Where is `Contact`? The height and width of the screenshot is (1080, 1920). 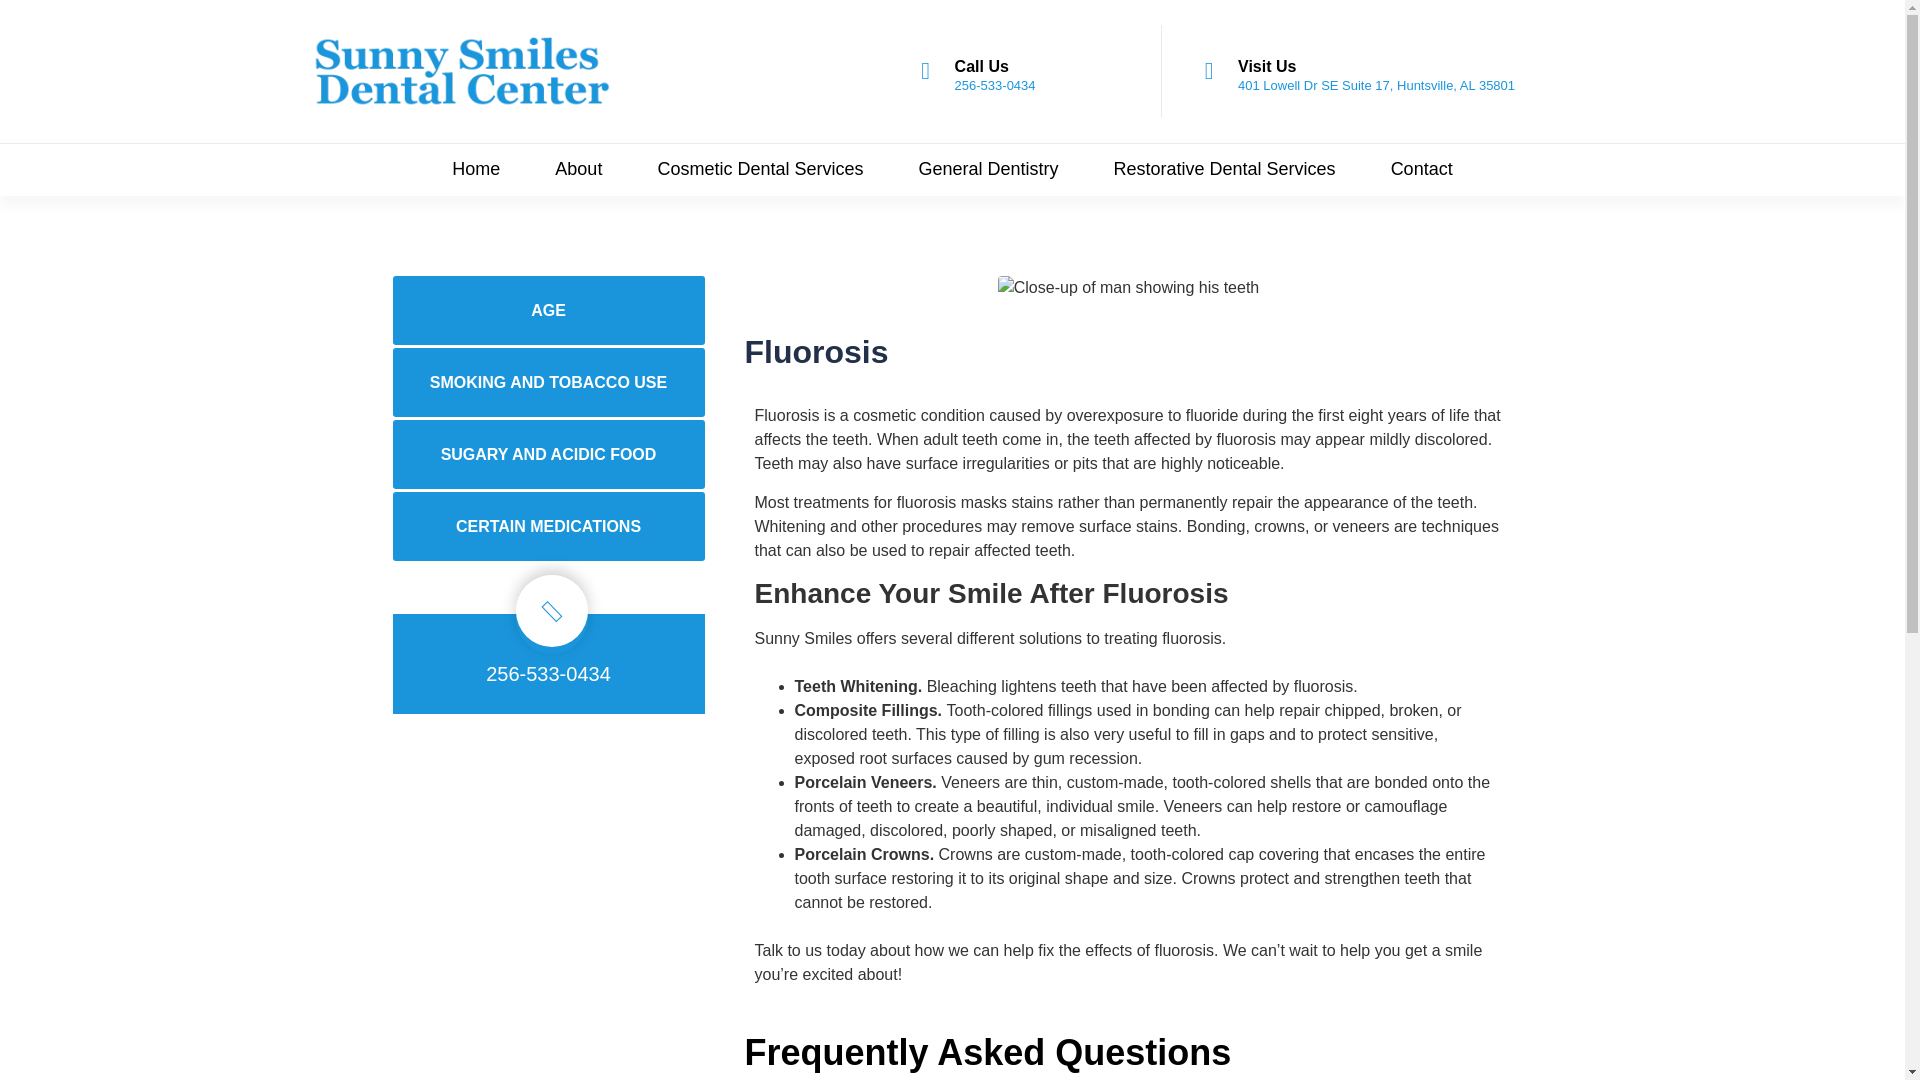
Contact is located at coordinates (1421, 169).